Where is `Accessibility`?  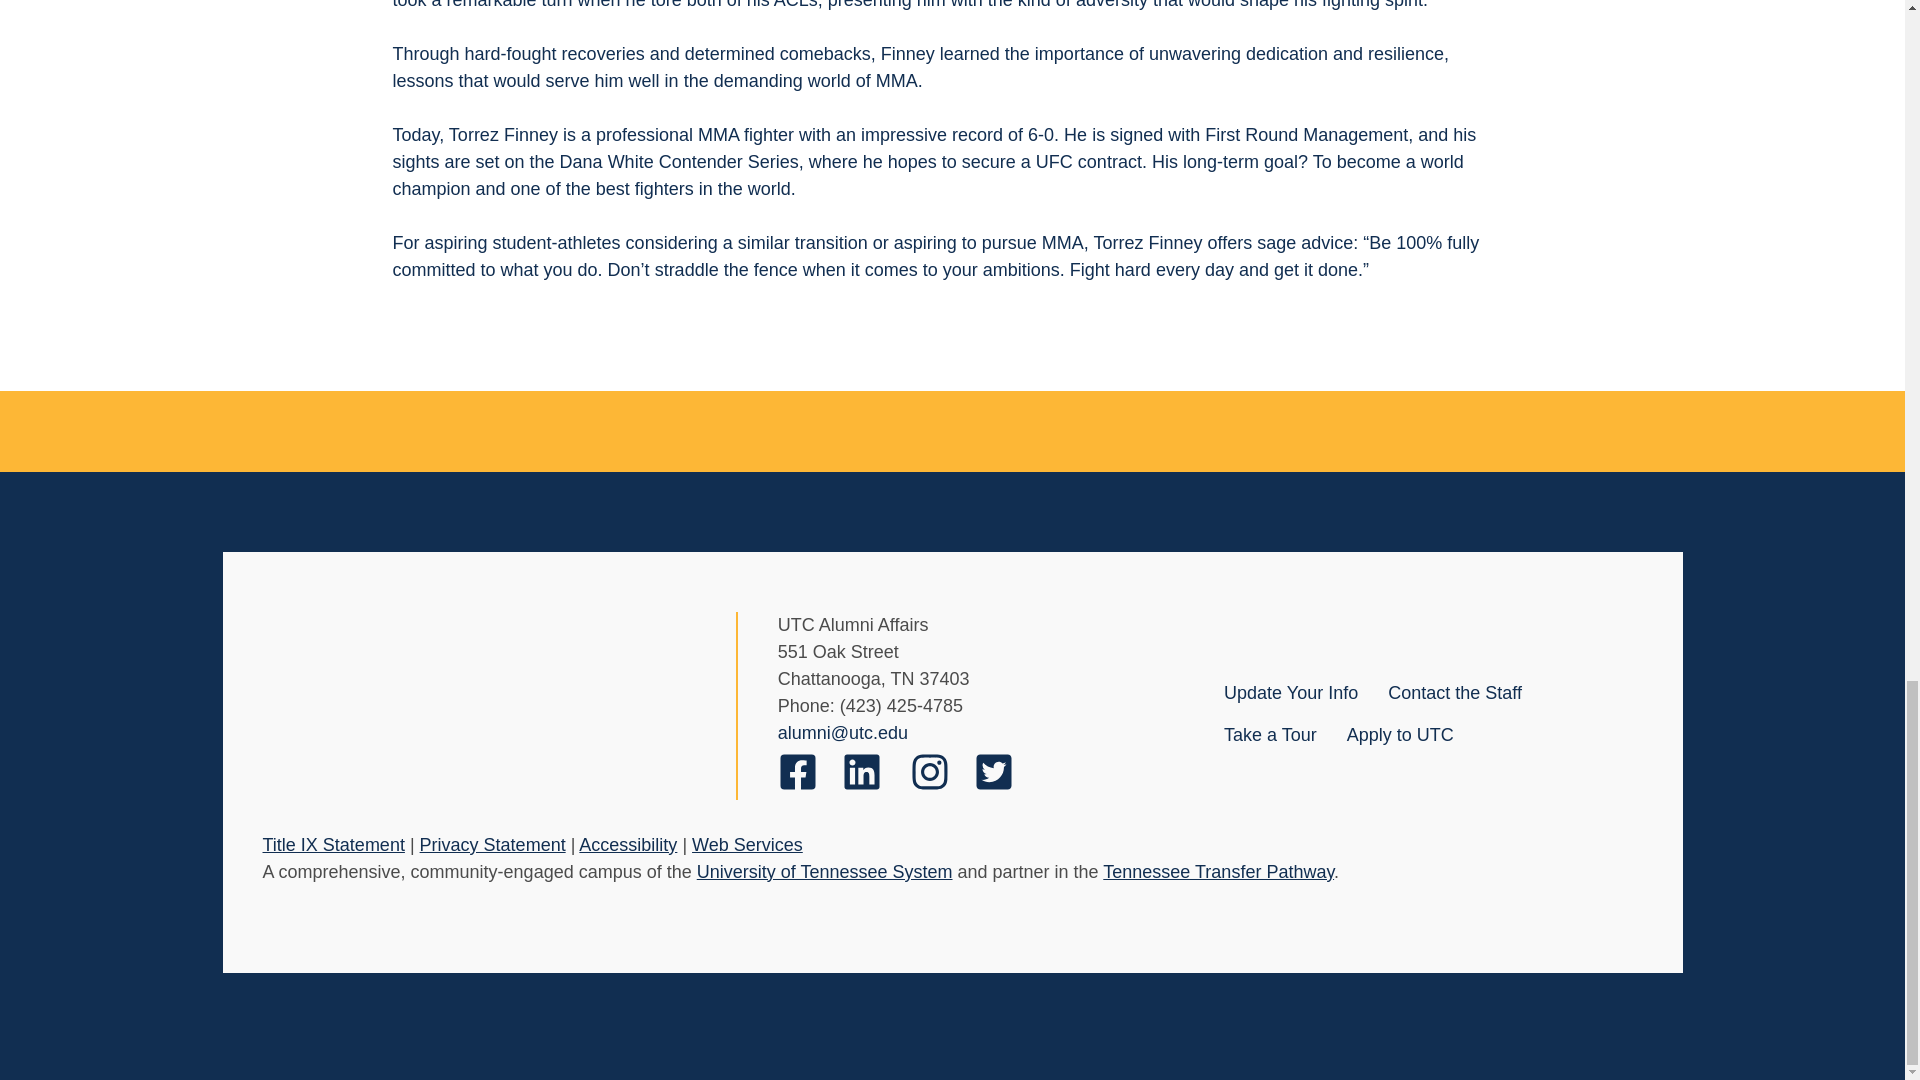 Accessibility is located at coordinates (628, 844).